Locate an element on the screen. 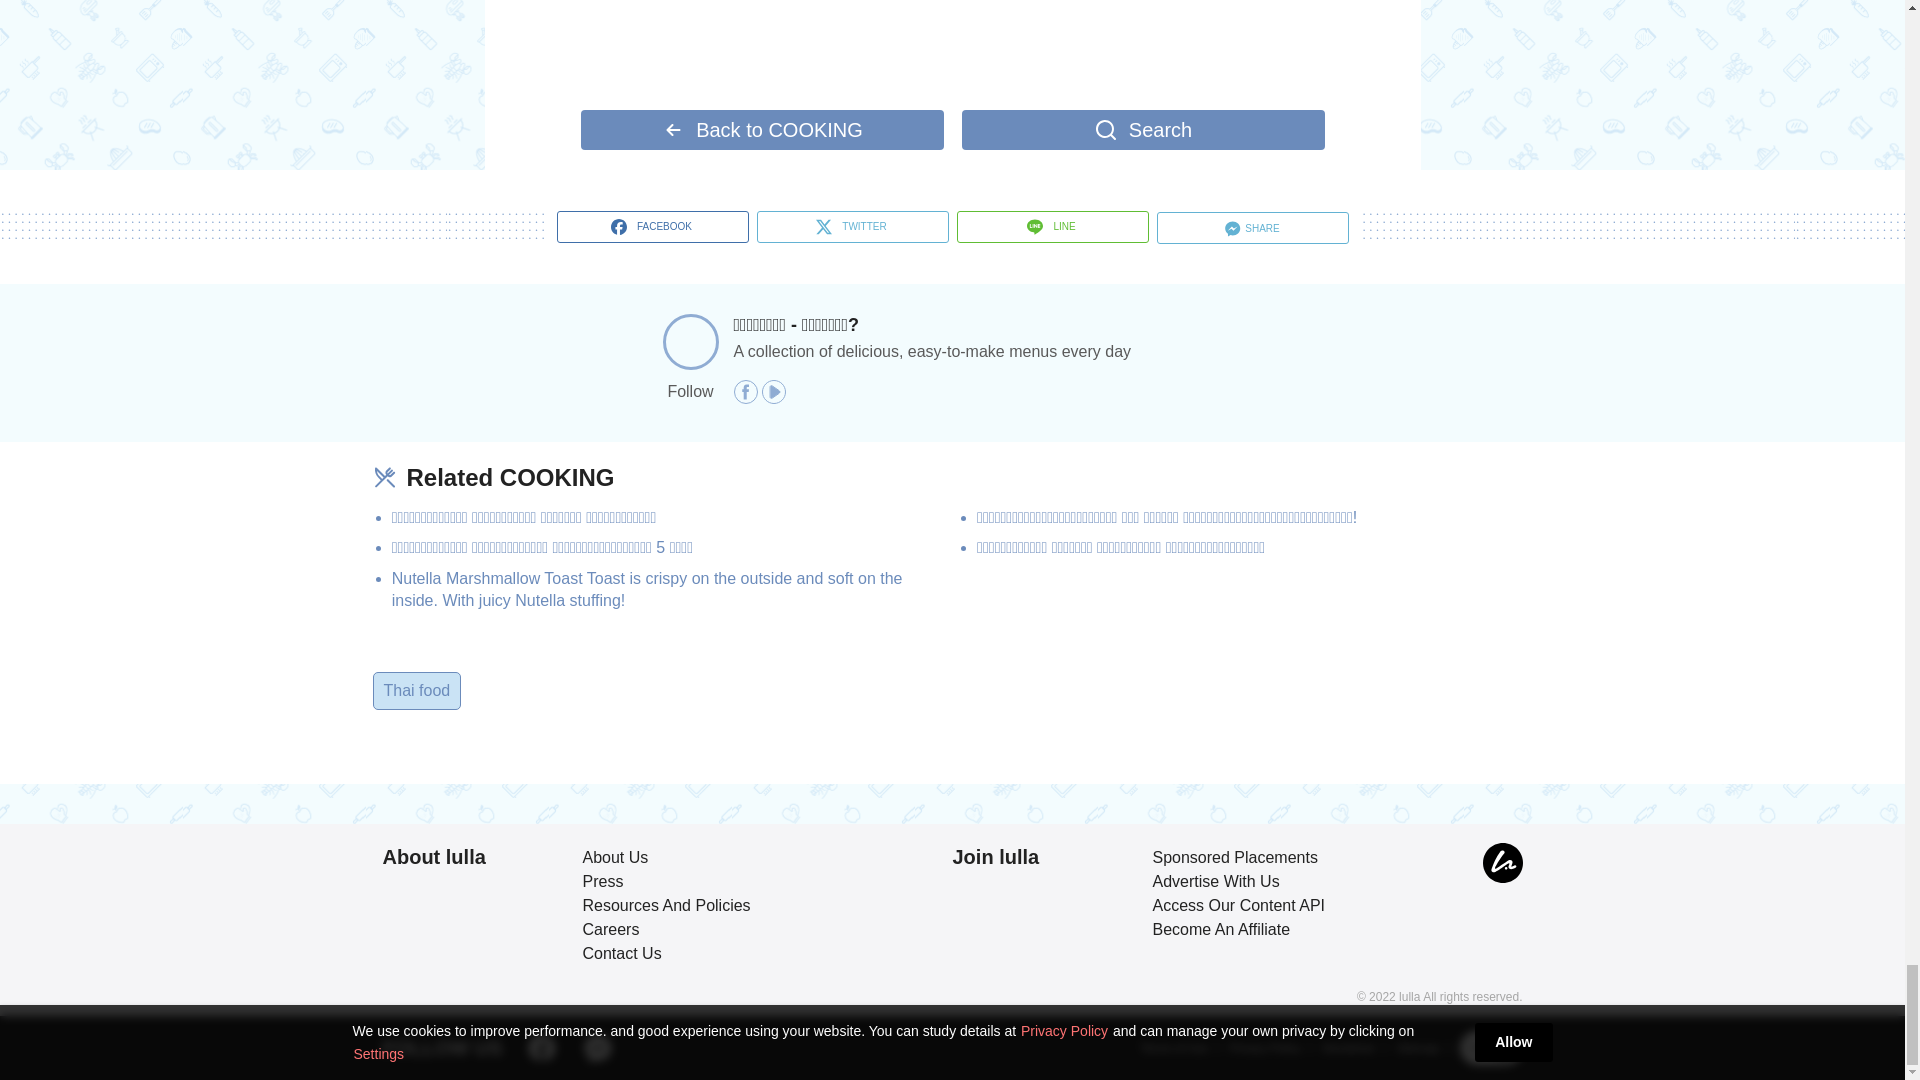 This screenshot has width=1920, height=1080. TWITTER is located at coordinates (852, 226).